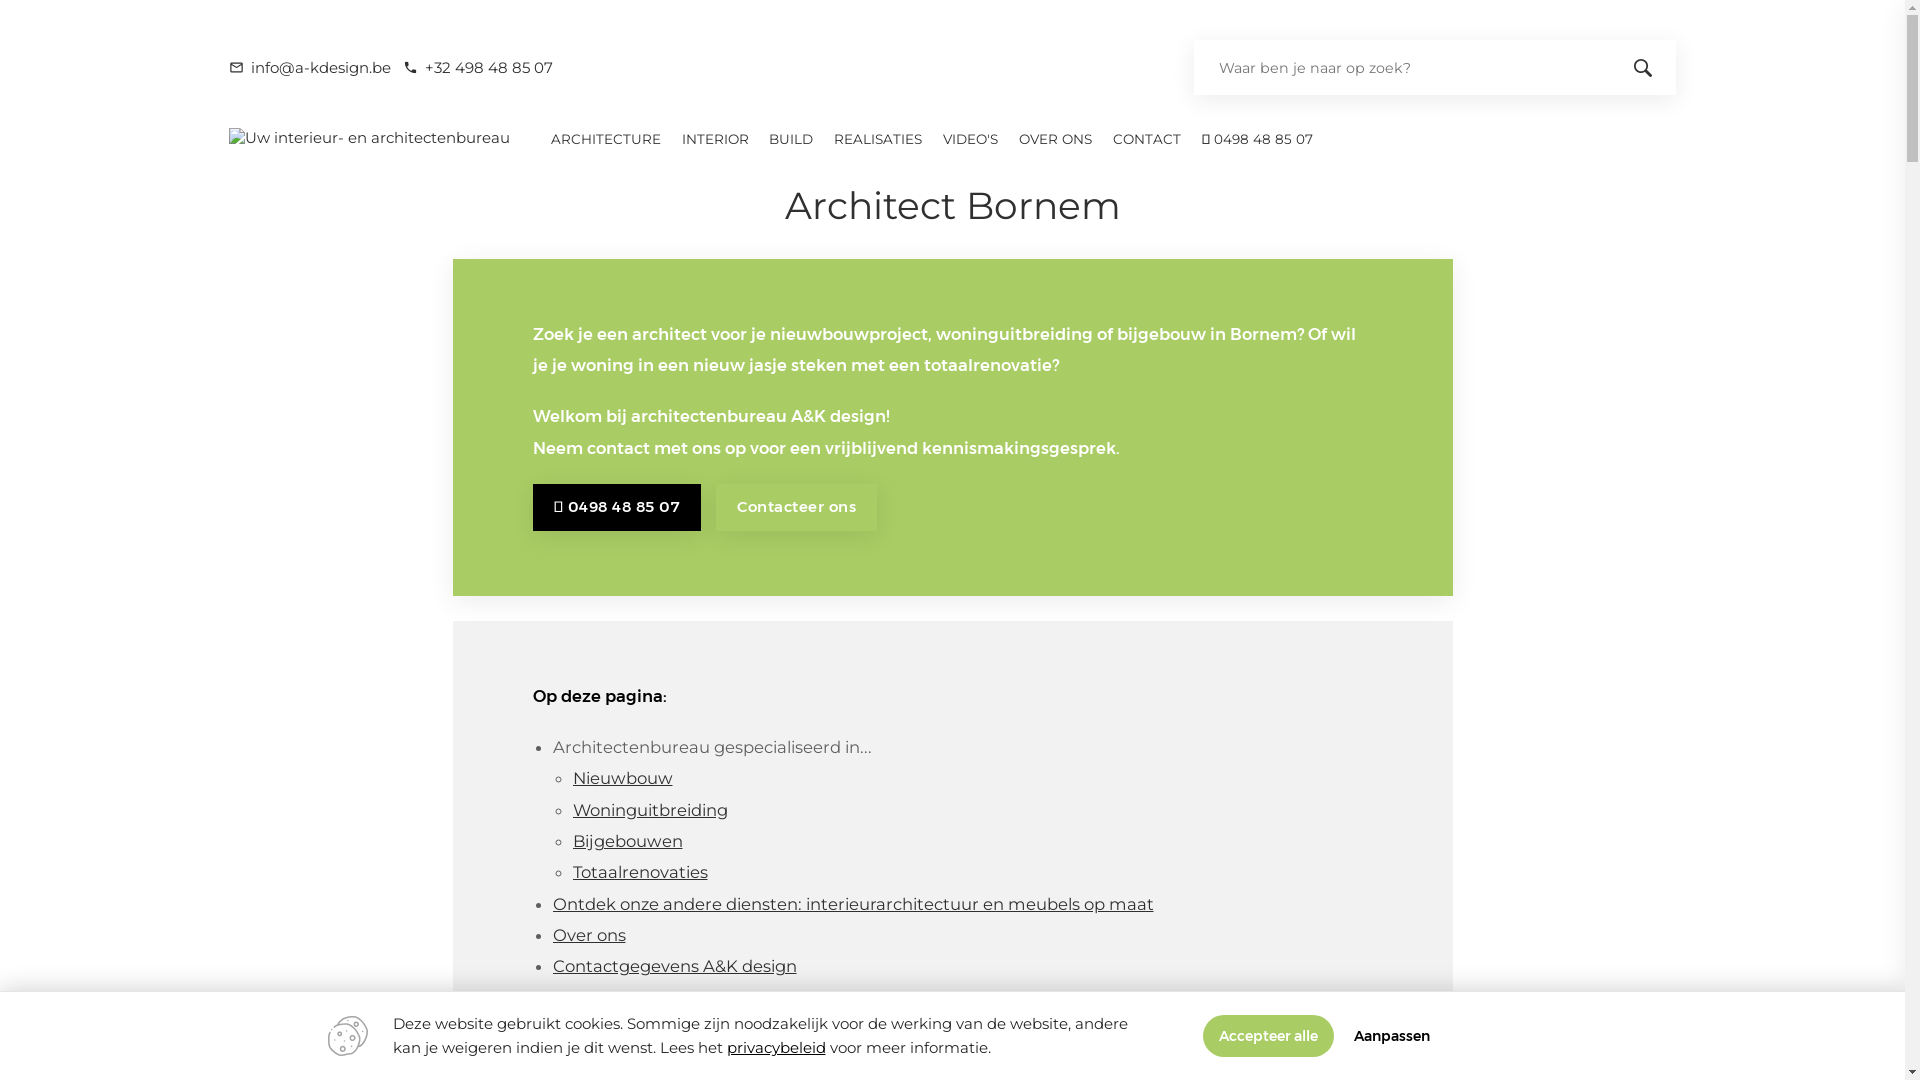 The image size is (1920, 1080). Describe the element at coordinates (478, 68) in the screenshot. I see `phone
+32 498 48 85 07` at that location.